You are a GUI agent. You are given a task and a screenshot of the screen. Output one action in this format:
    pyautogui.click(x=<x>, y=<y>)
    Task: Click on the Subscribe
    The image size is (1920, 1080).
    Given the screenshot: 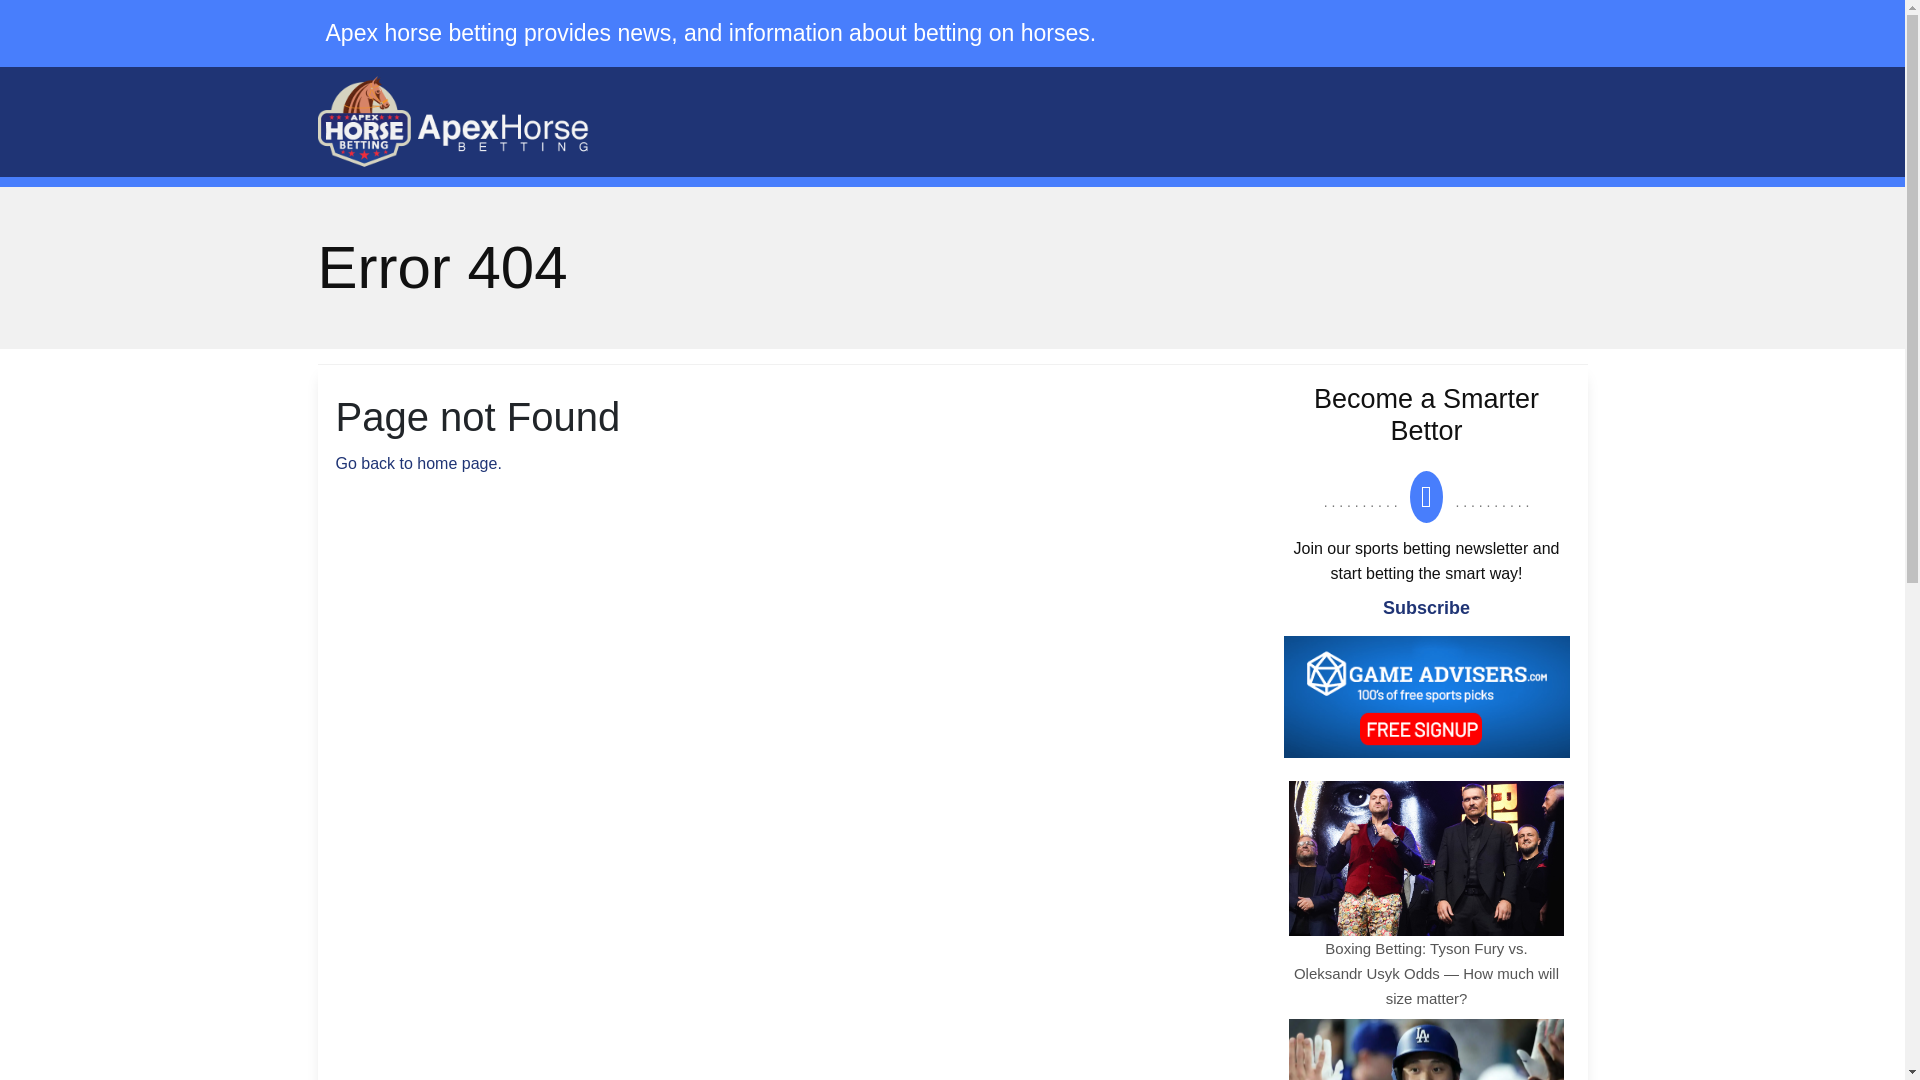 What is the action you would take?
    pyautogui.click(x=1426, y=608)
    